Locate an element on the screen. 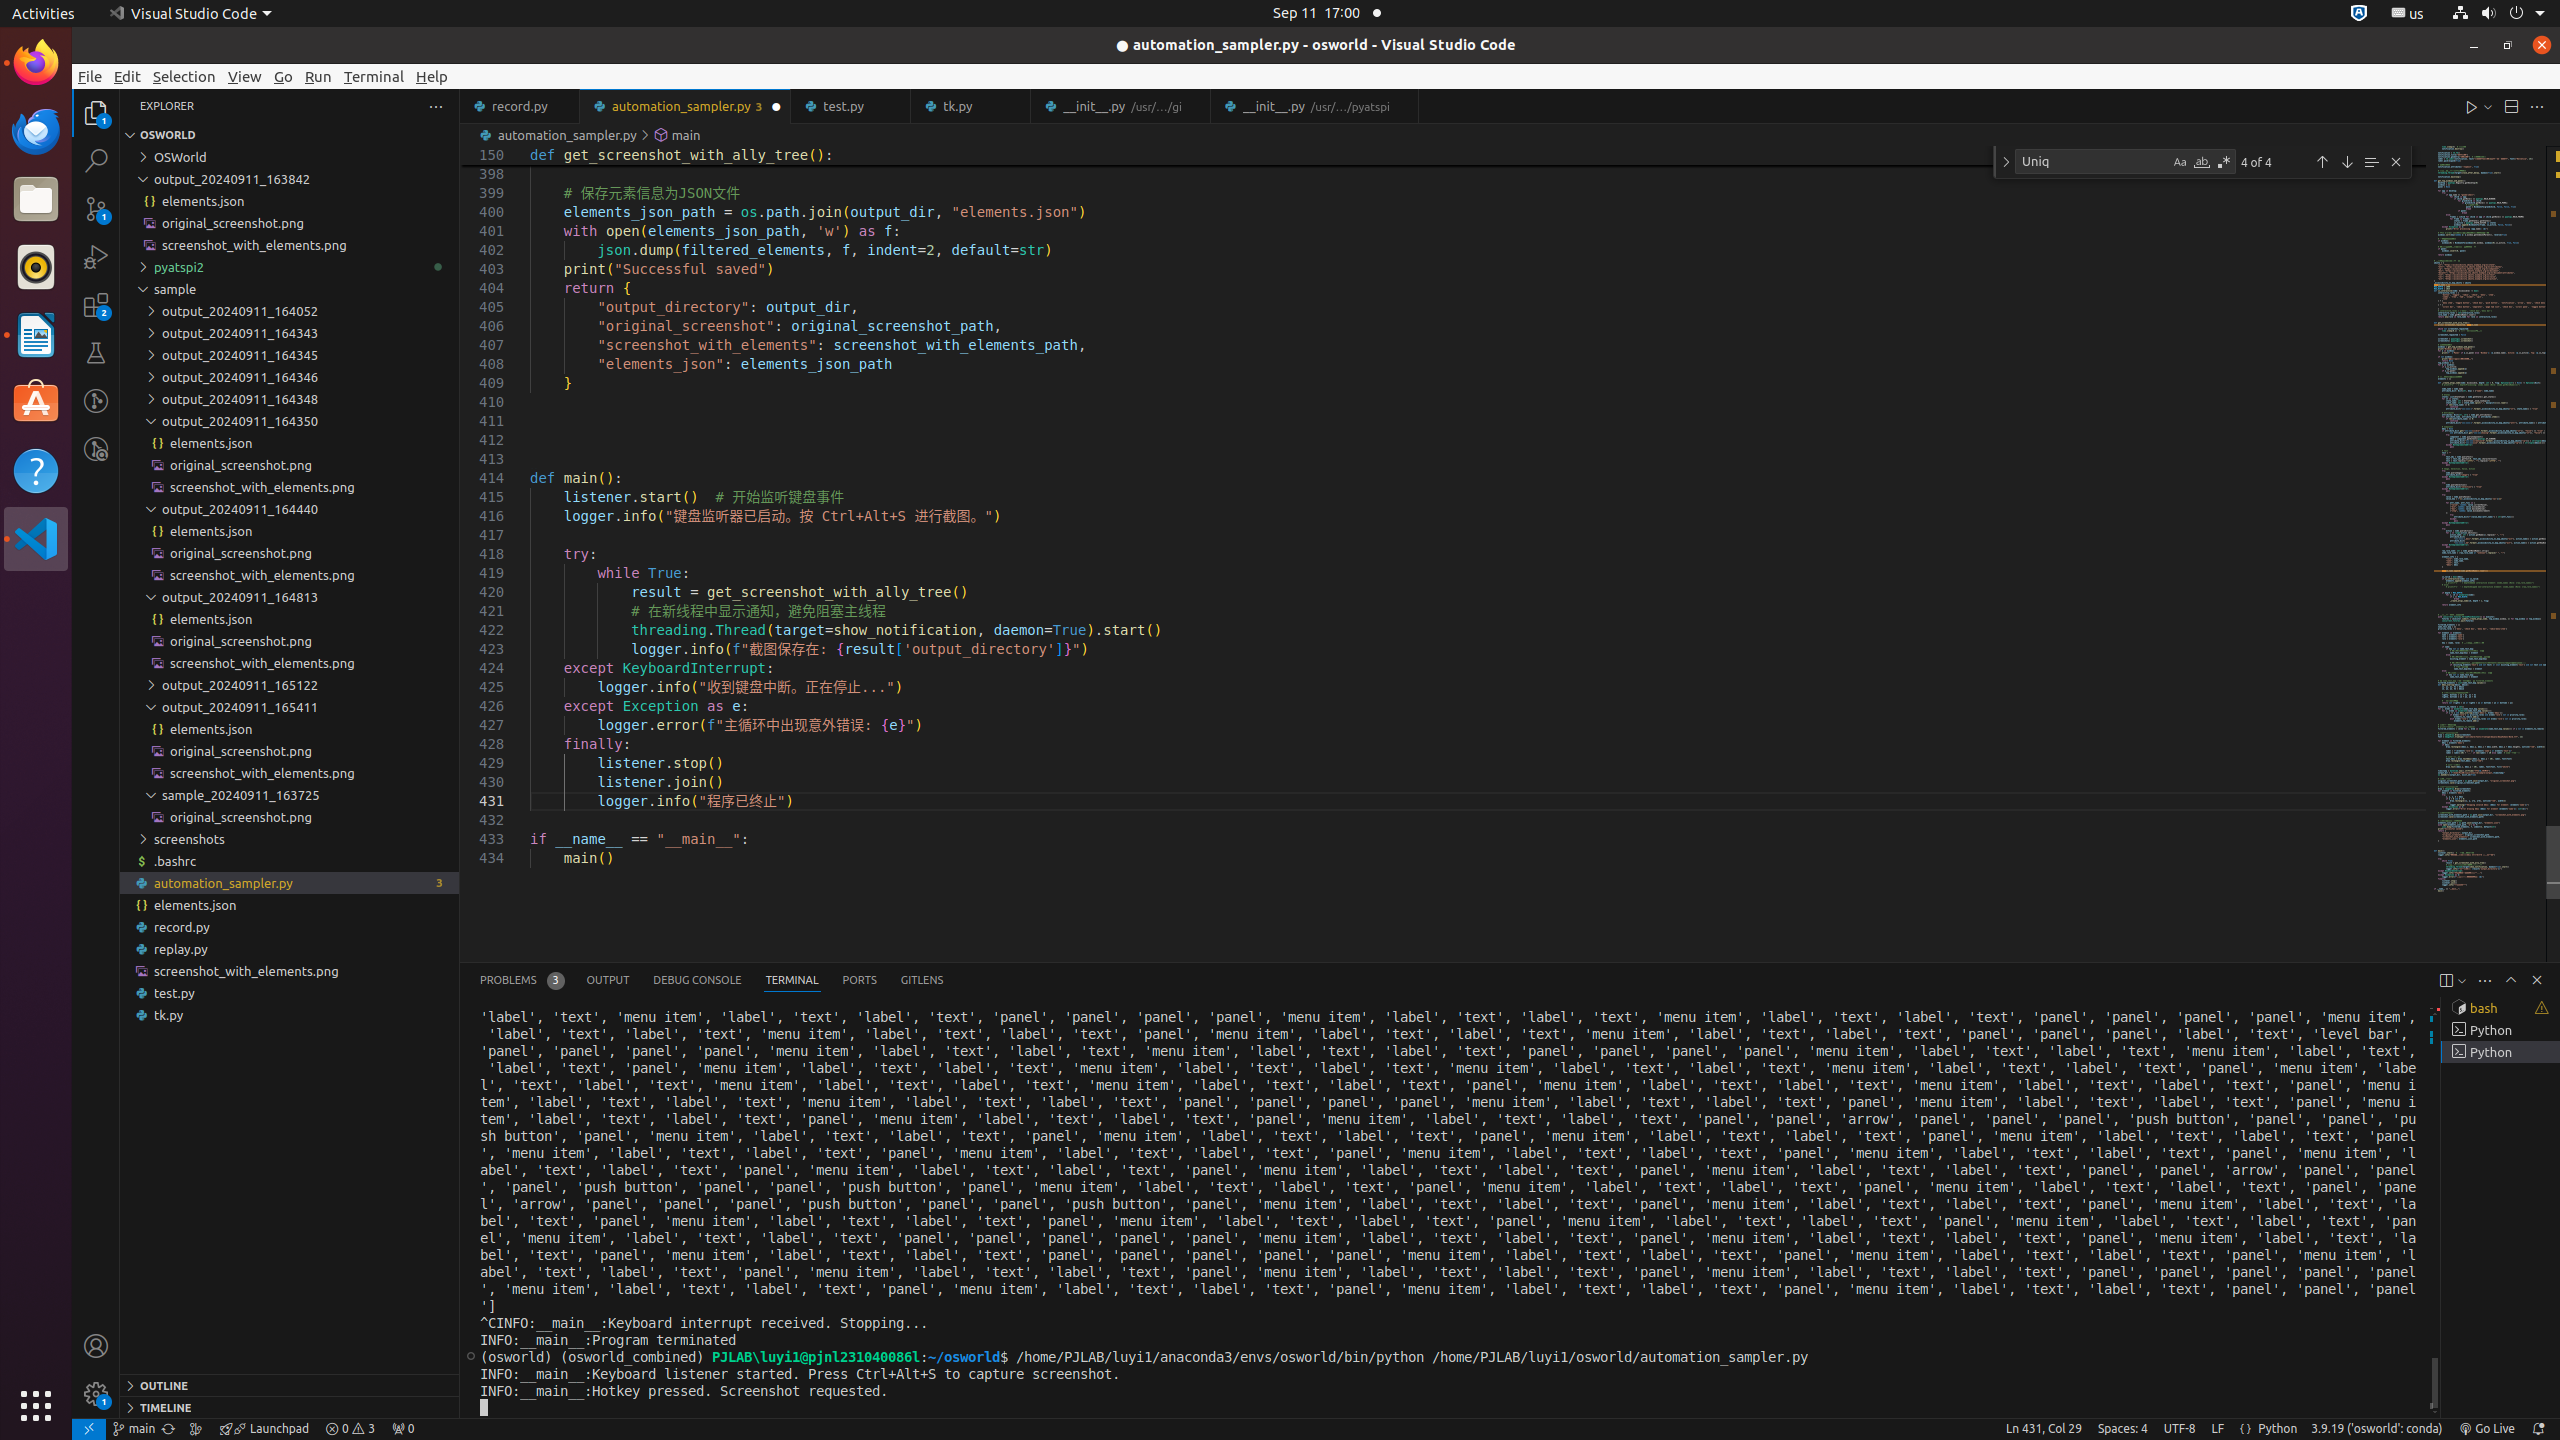 This screenshot has width=2560, height=1440. __init__.py is located at coordinates (1315, 106).